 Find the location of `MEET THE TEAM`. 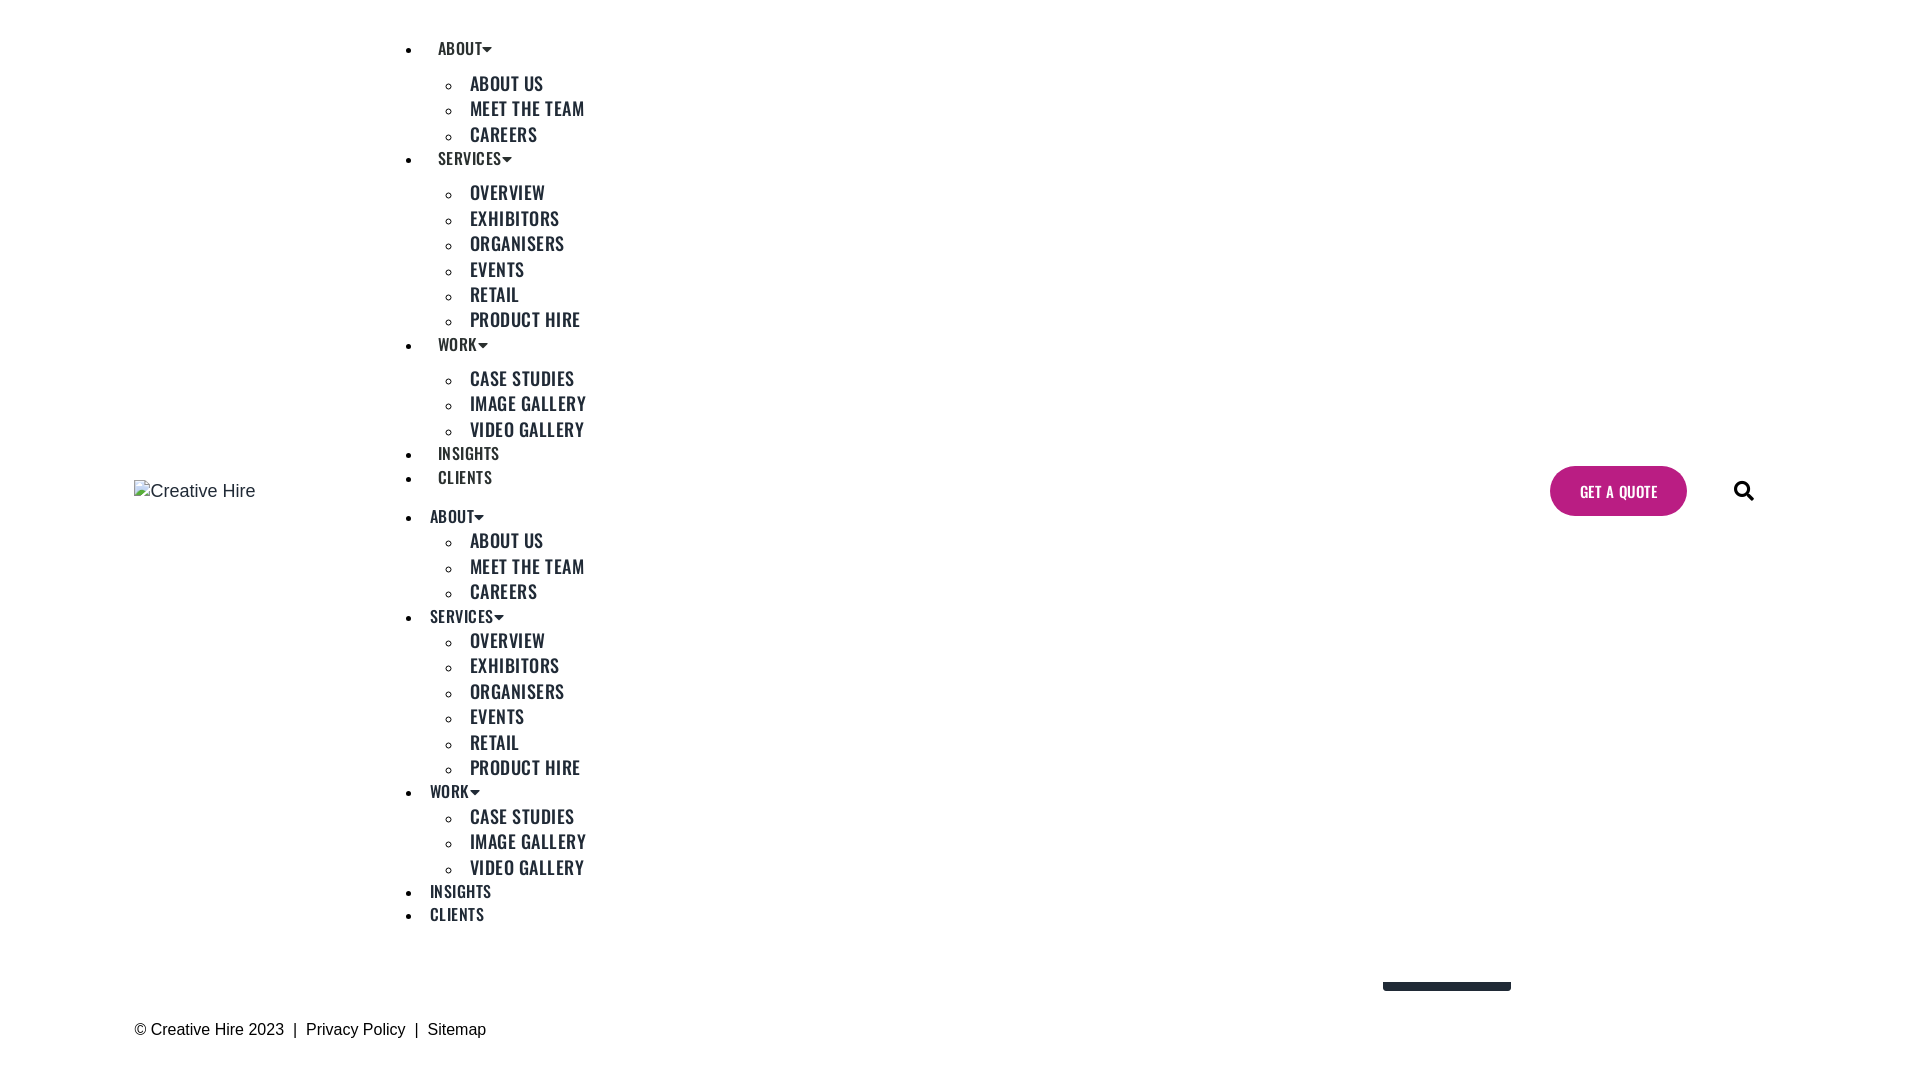

MEET THE TEAM is located at coordinates (528, 566).